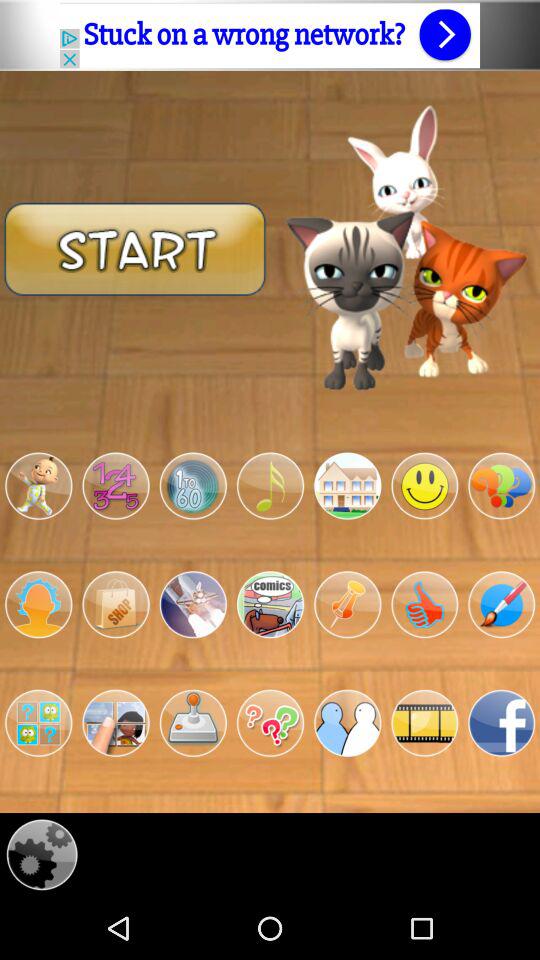  I want to click on button to go to game within app, so click(348, 486).